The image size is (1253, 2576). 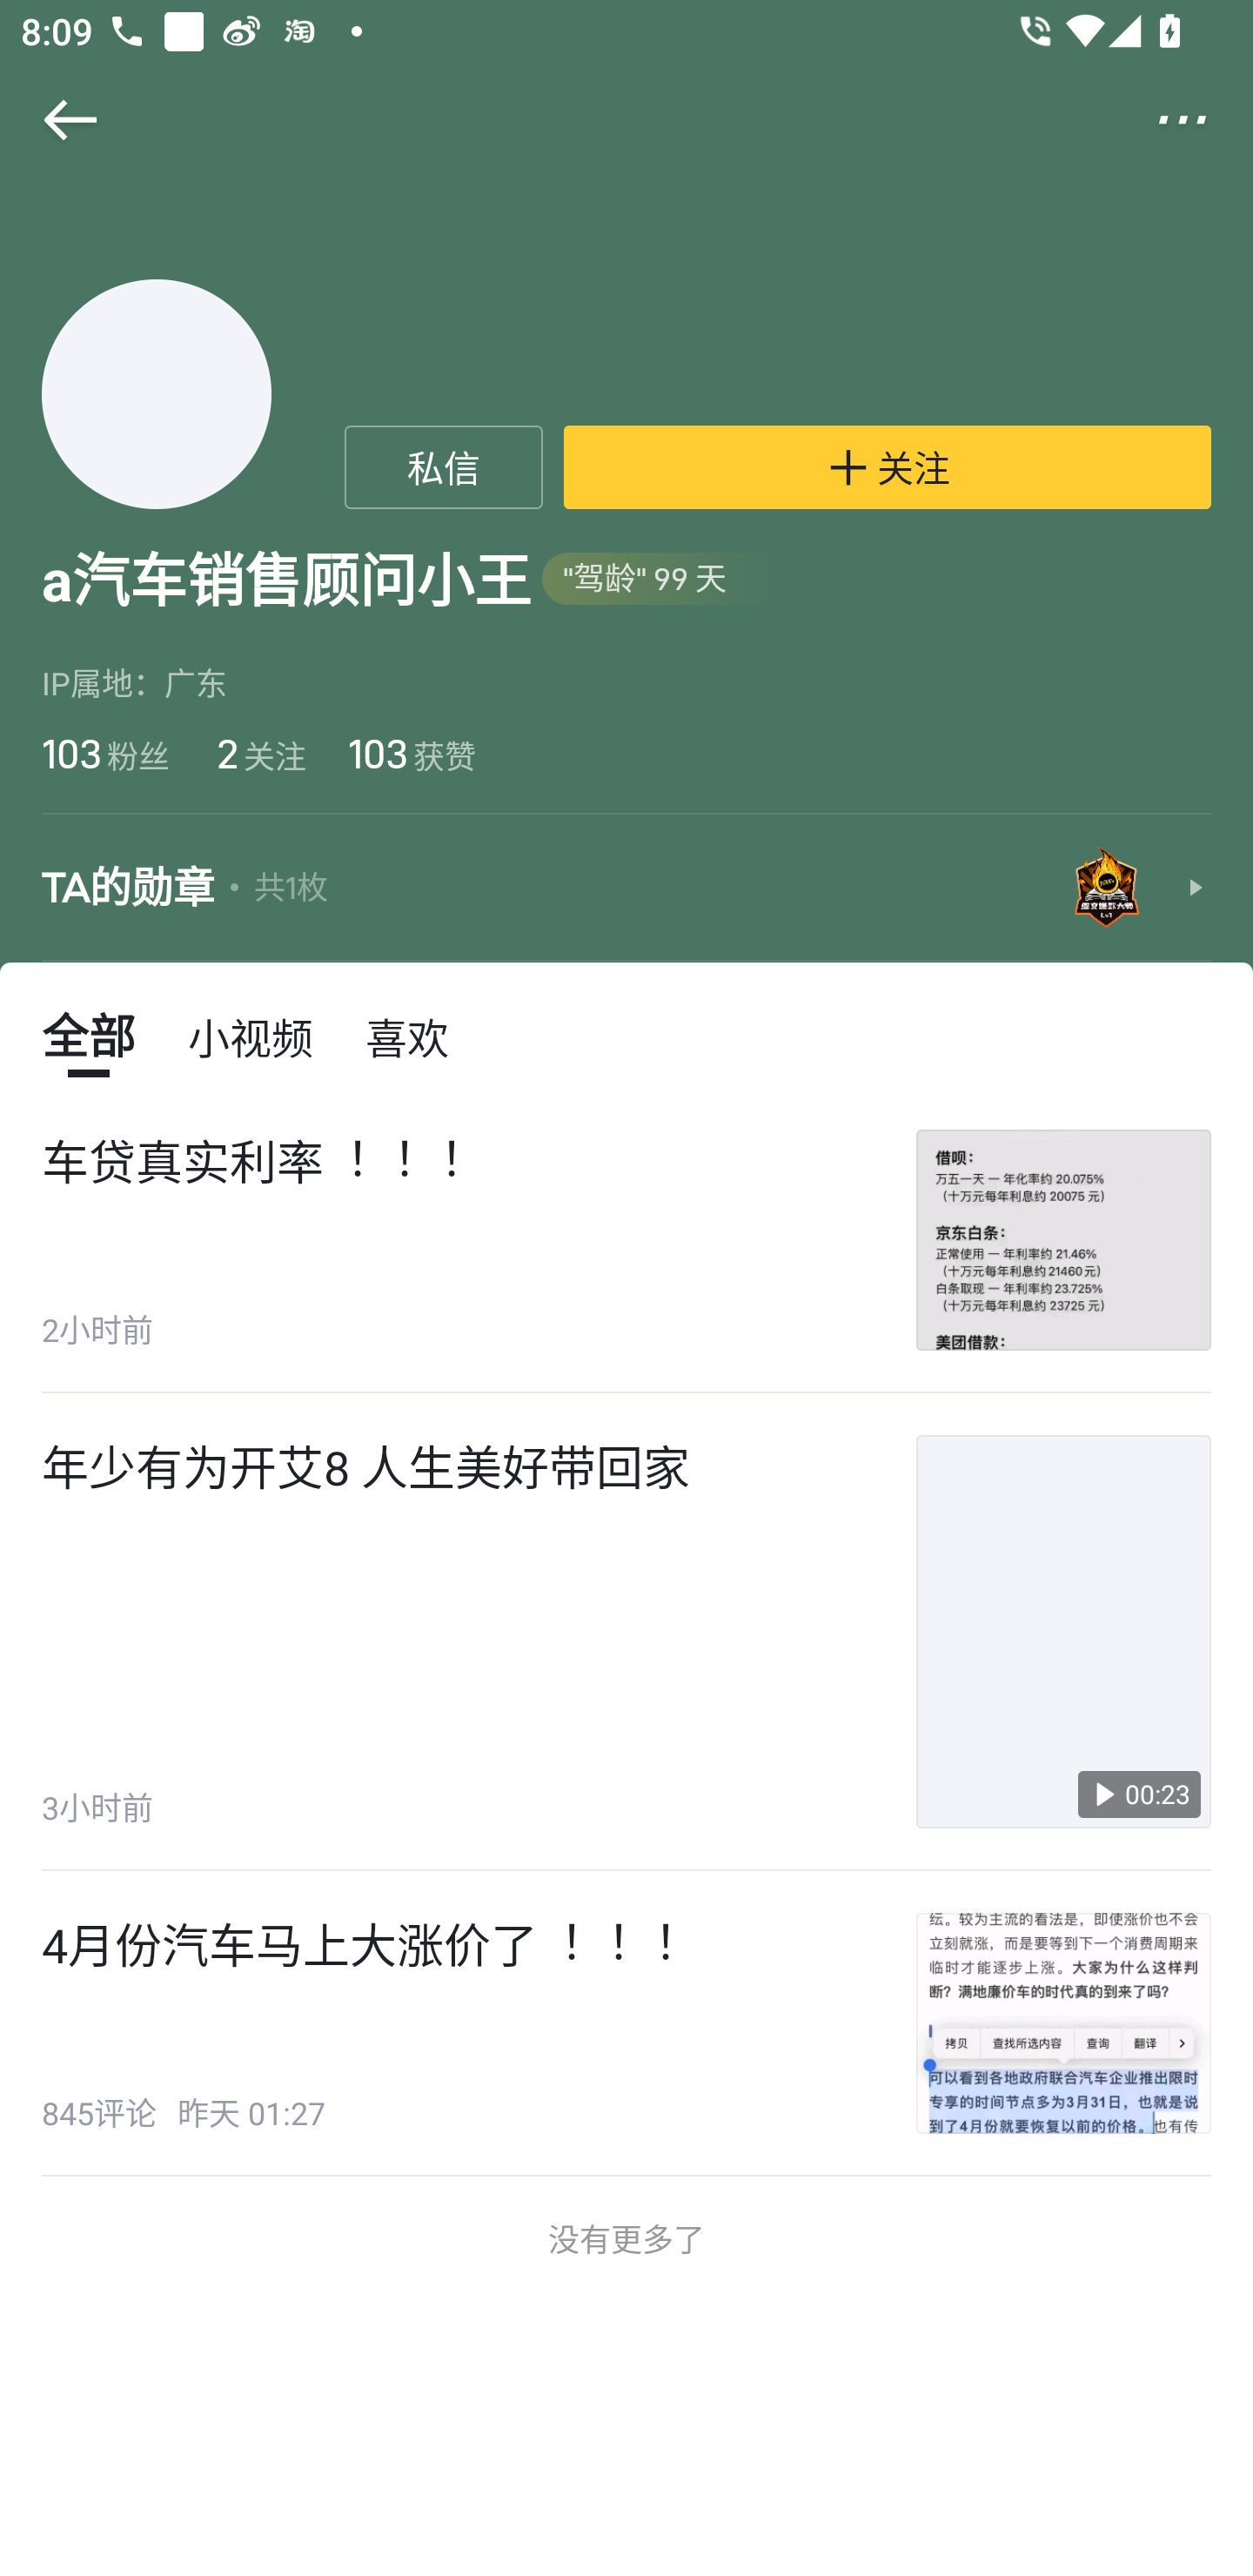 I want to click on 4月份汽车马上大涨价了︕︕︕, so click(x=360, y=1944).